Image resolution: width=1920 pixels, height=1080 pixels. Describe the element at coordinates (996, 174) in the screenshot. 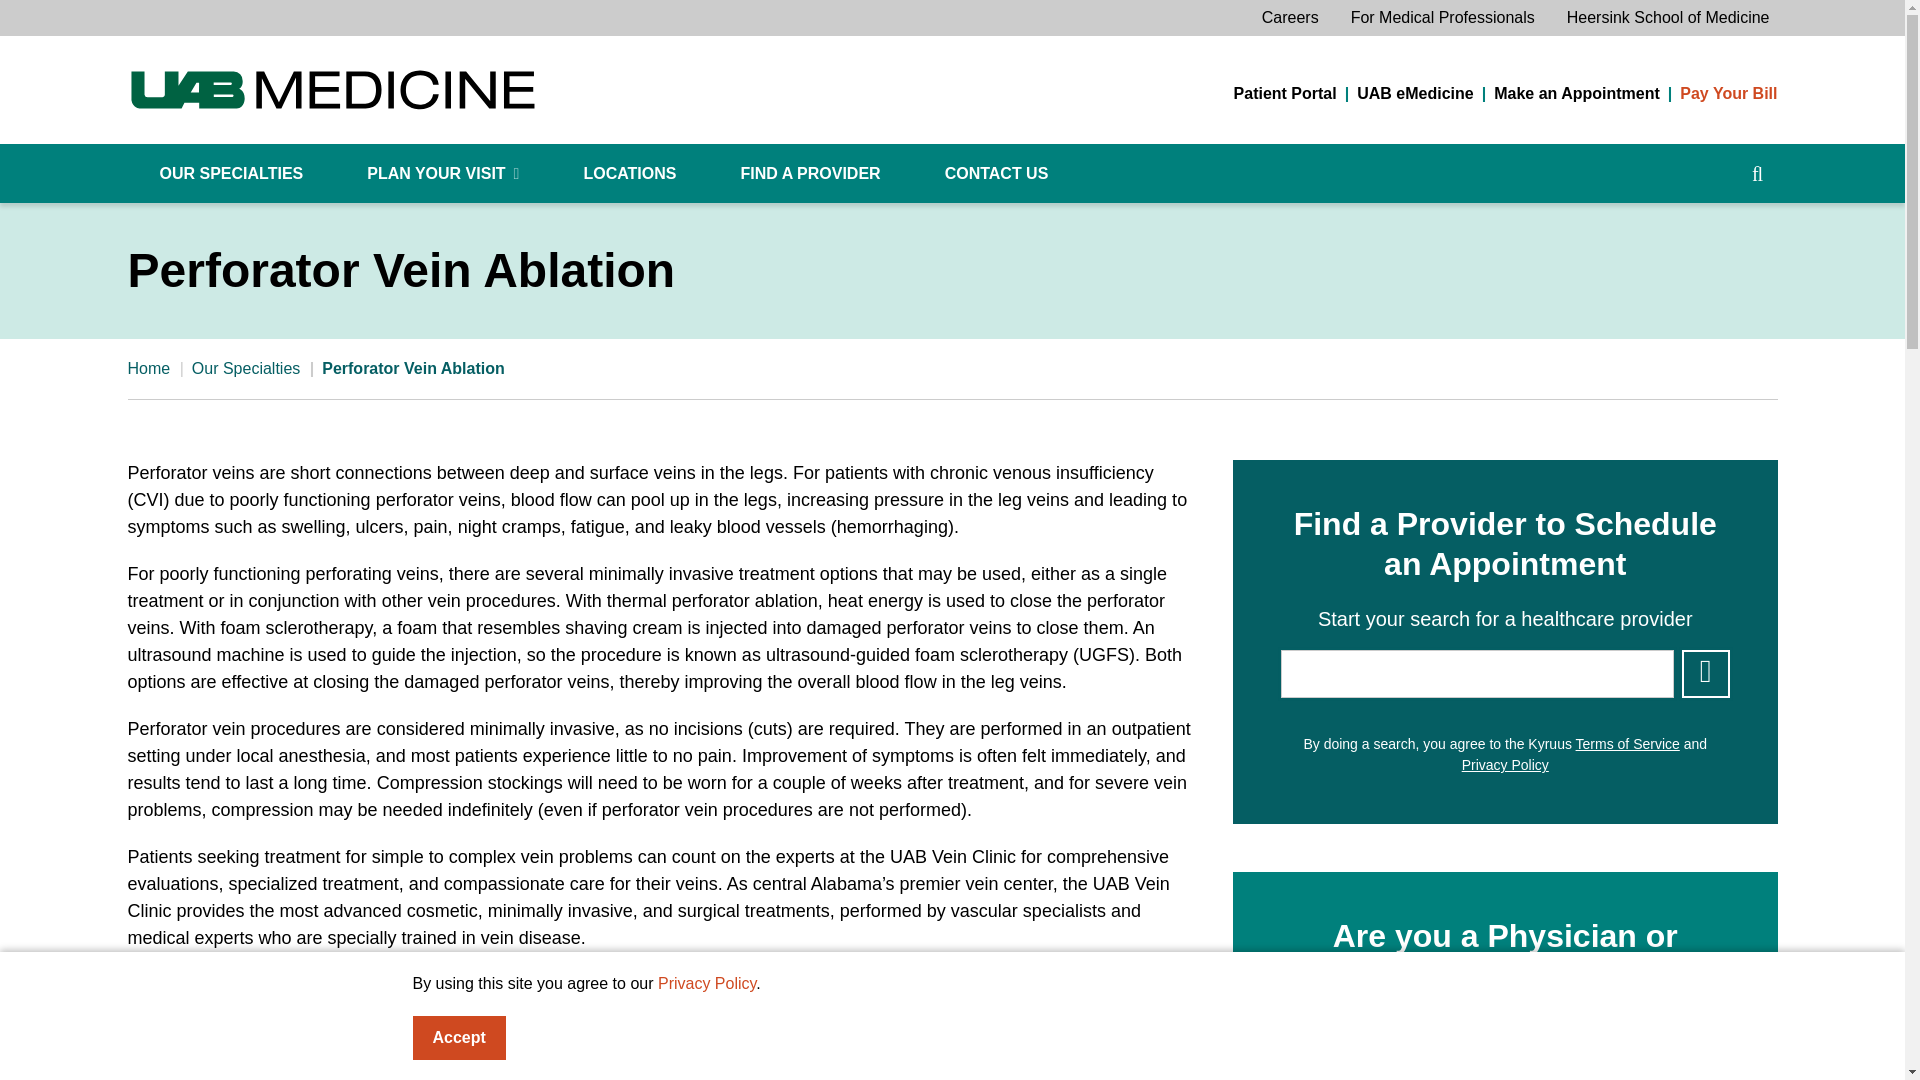

I see `CONTACT US` at that location.